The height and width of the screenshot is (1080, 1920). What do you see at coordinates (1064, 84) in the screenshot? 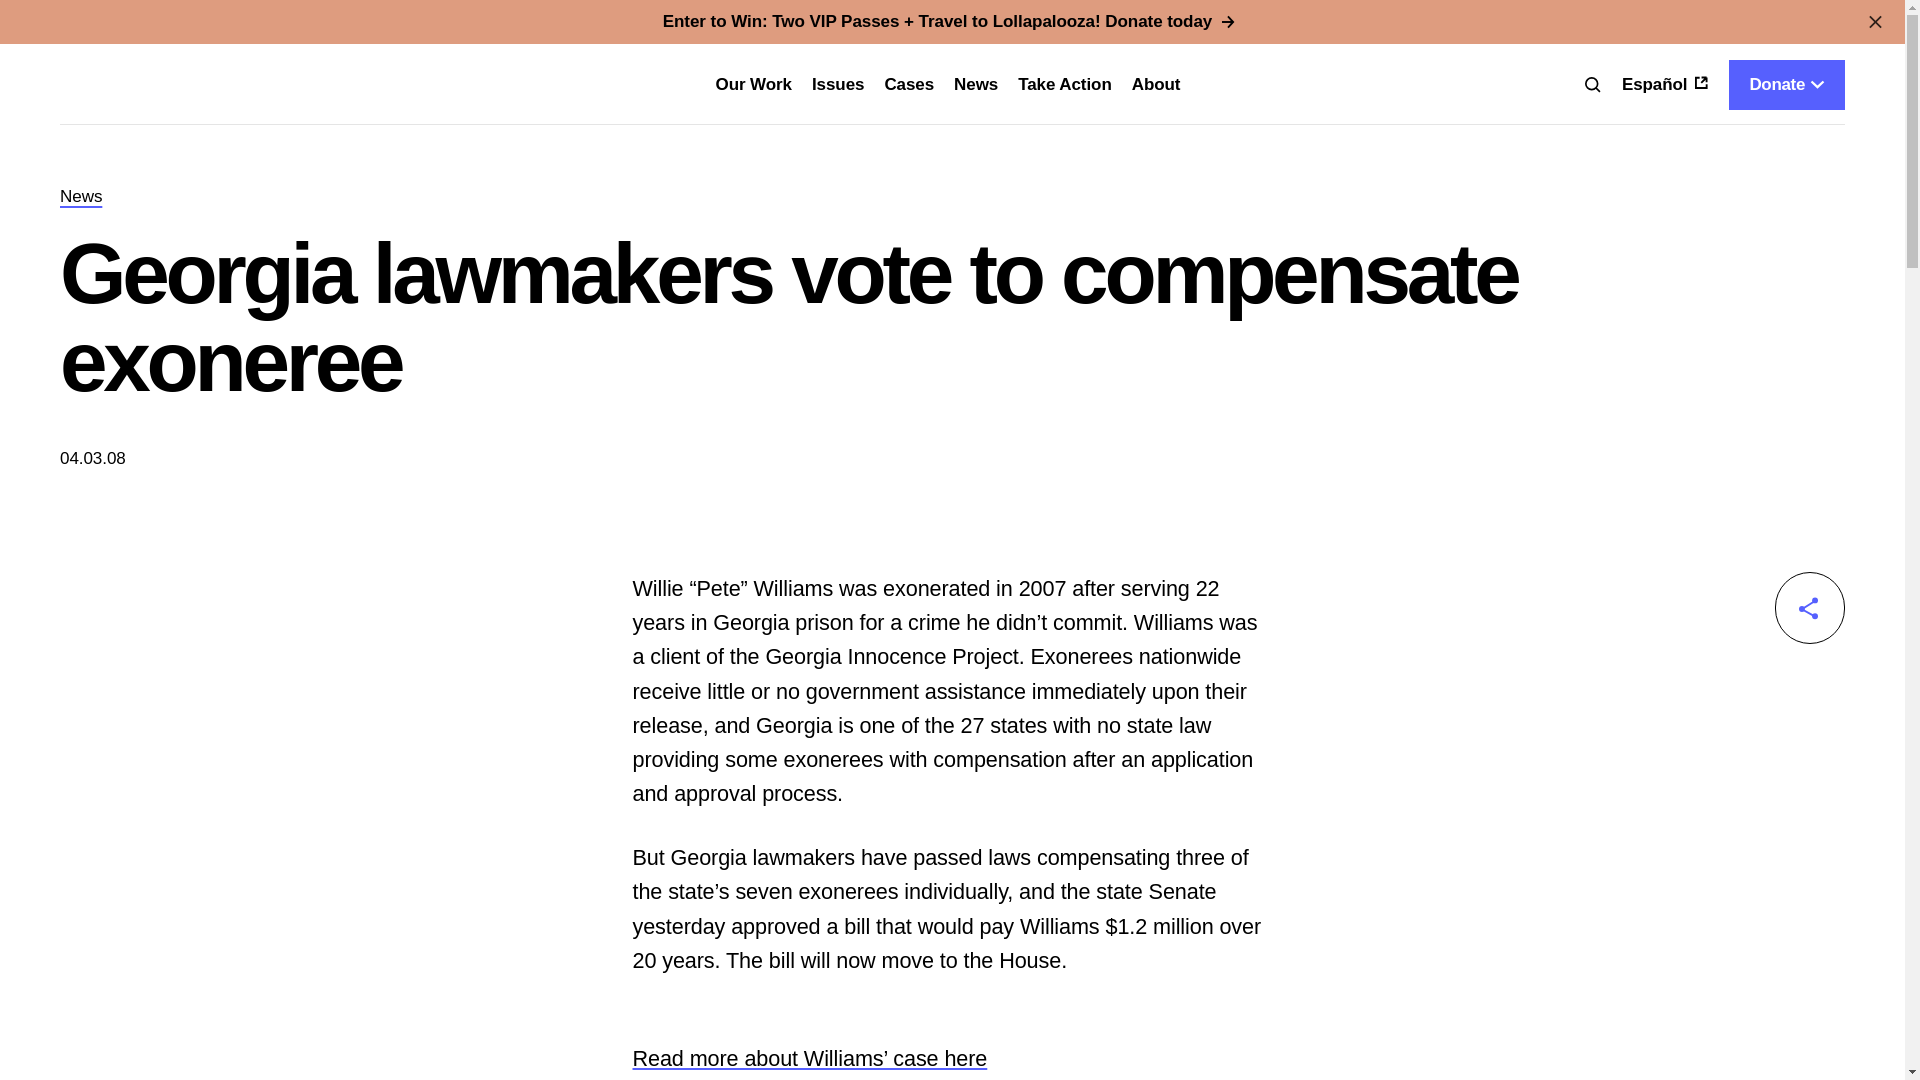
I see `Take Action` at bounding box center [1064, 84].